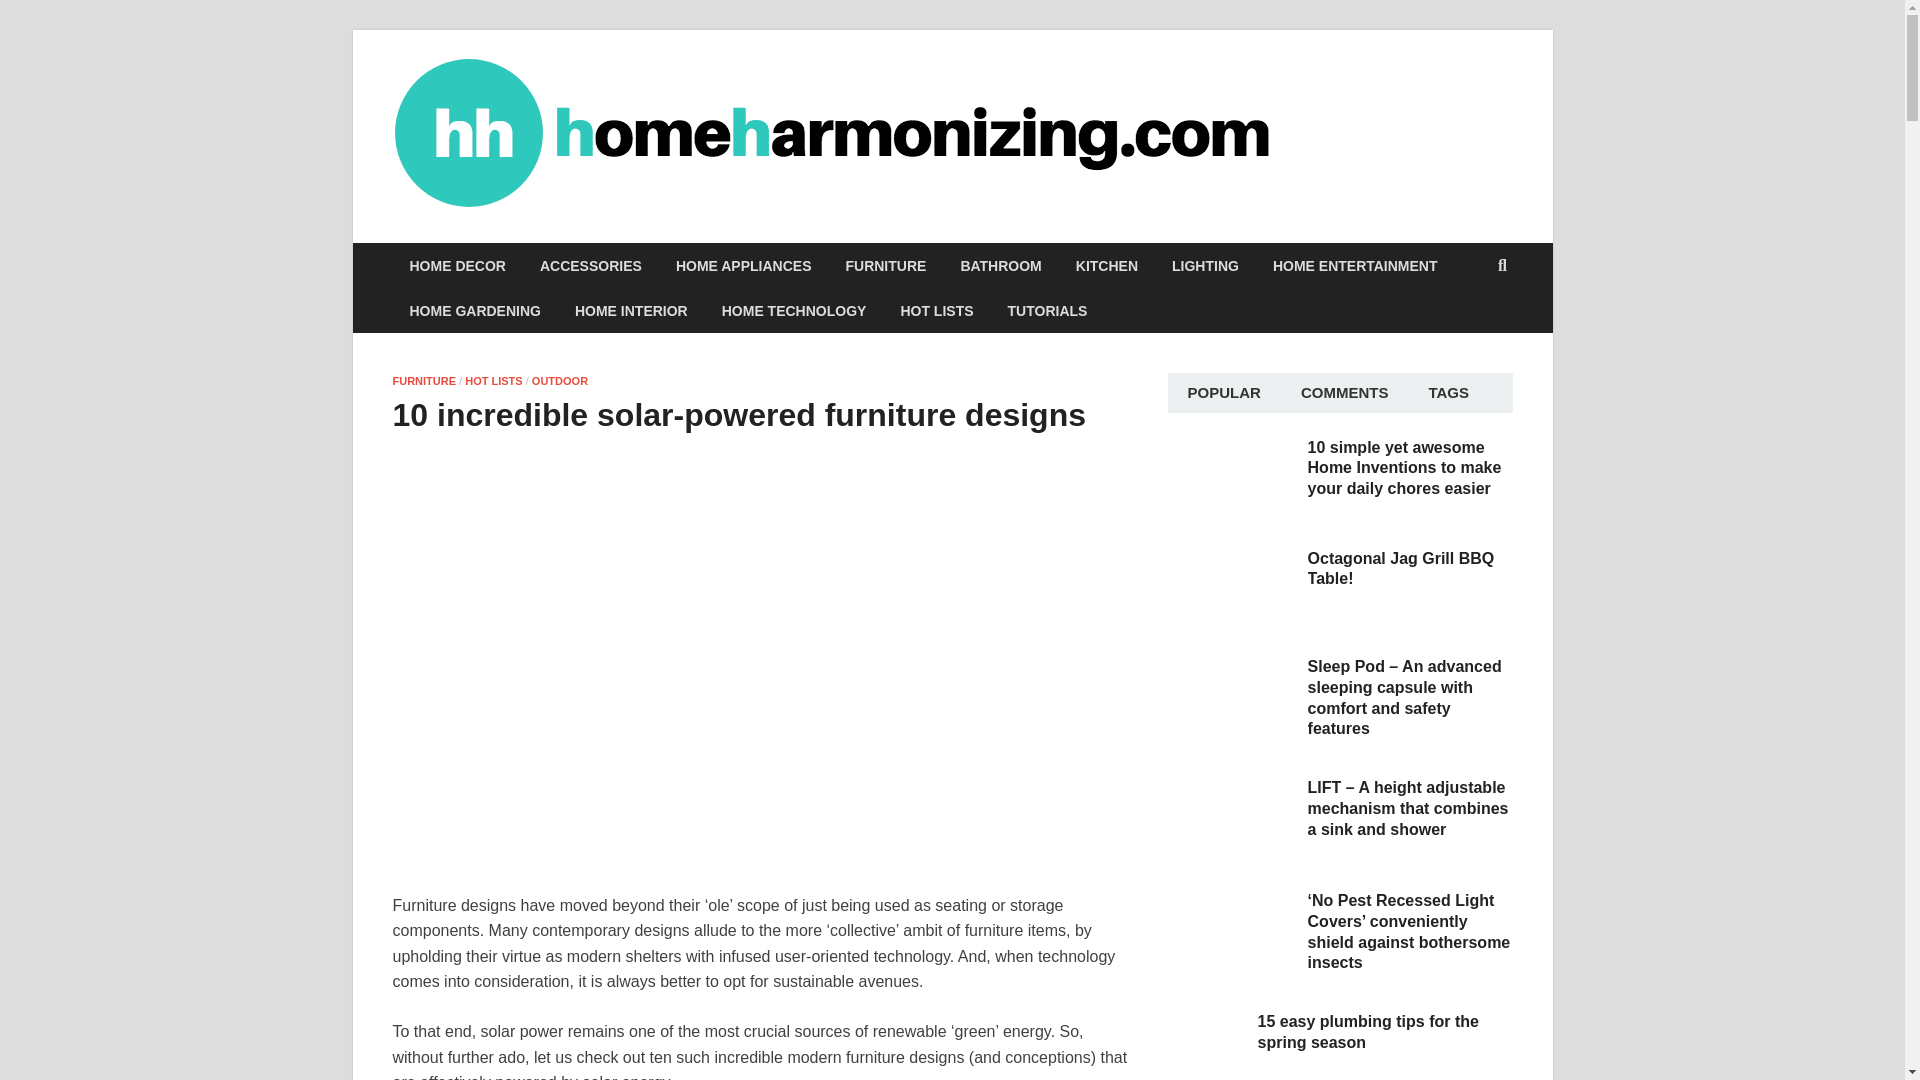 This screenshot has width=1920, height=1080. What do you see at coordinates (884, 266) in the screenshot?
I see `FURNITURE` at bounding box center [884, 266].